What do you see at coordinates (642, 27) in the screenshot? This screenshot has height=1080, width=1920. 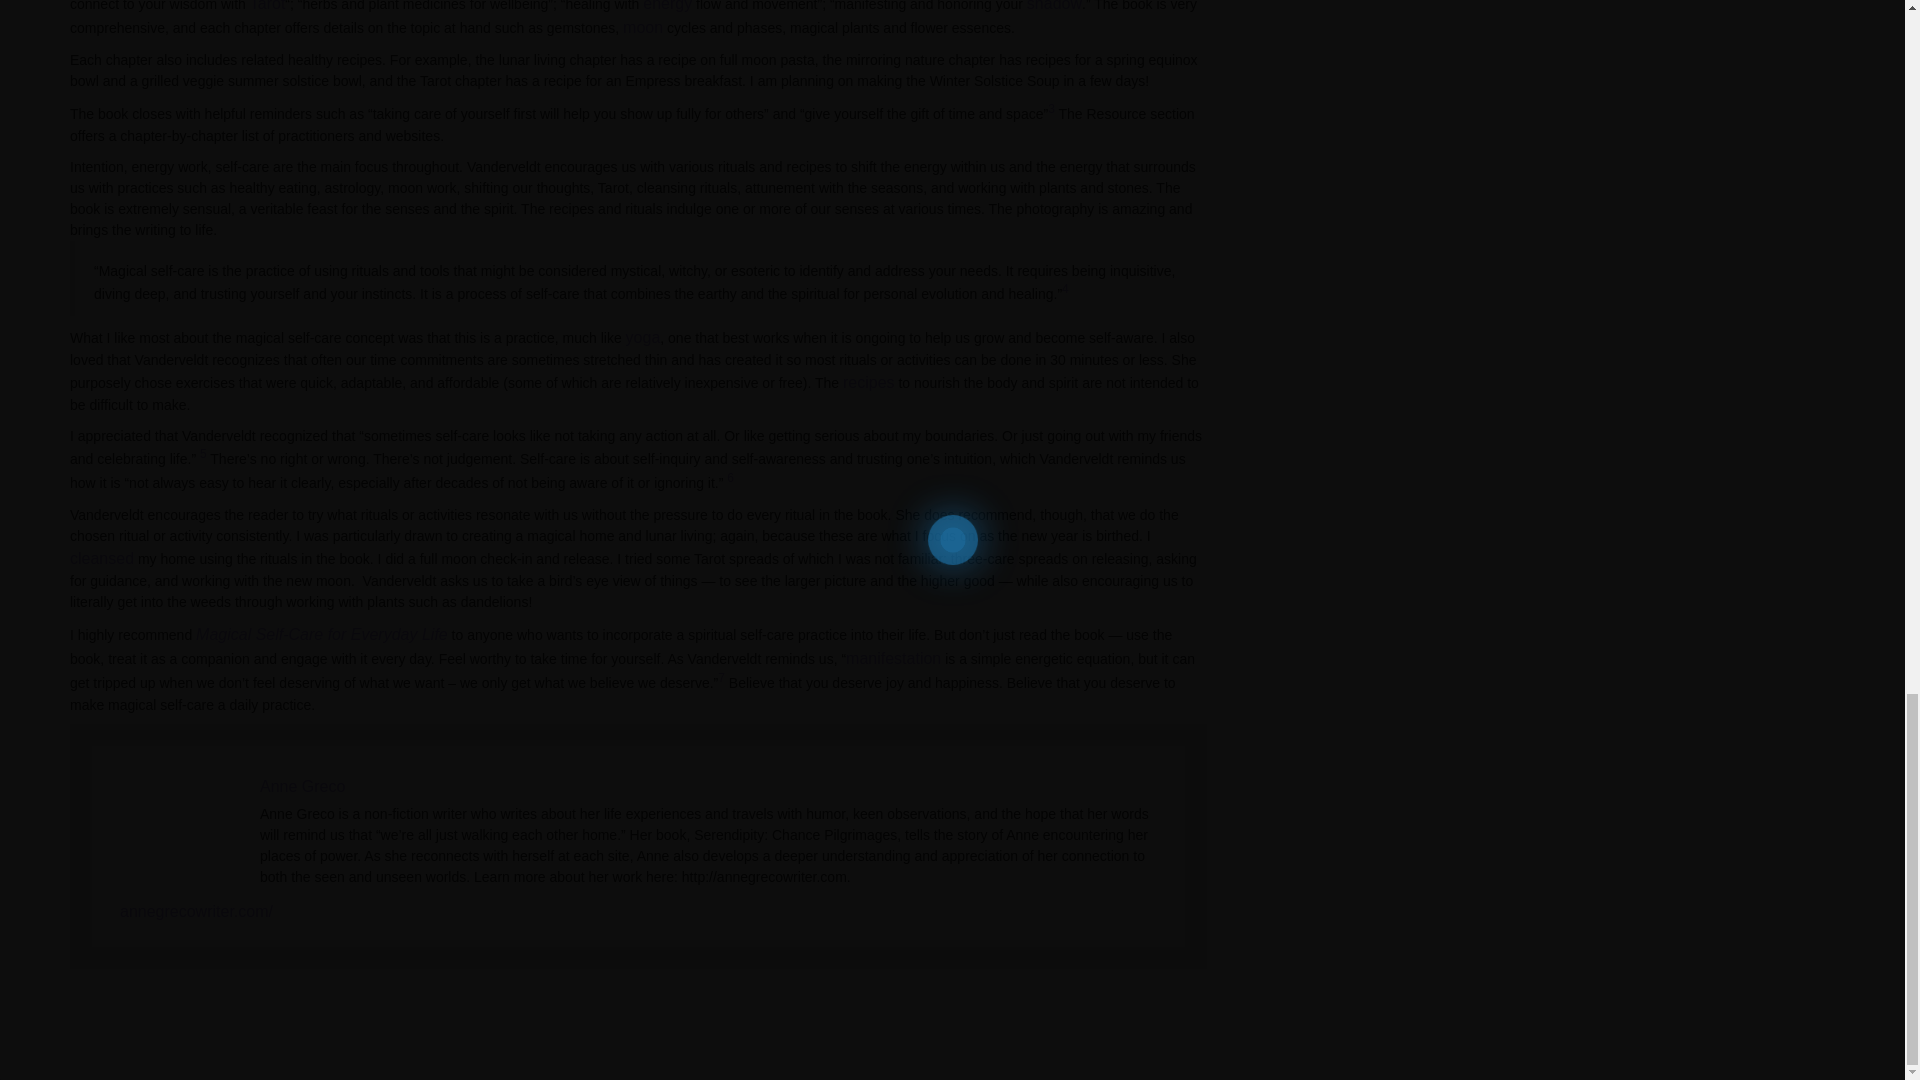 I see `moon` at bounding box center [642, 27].